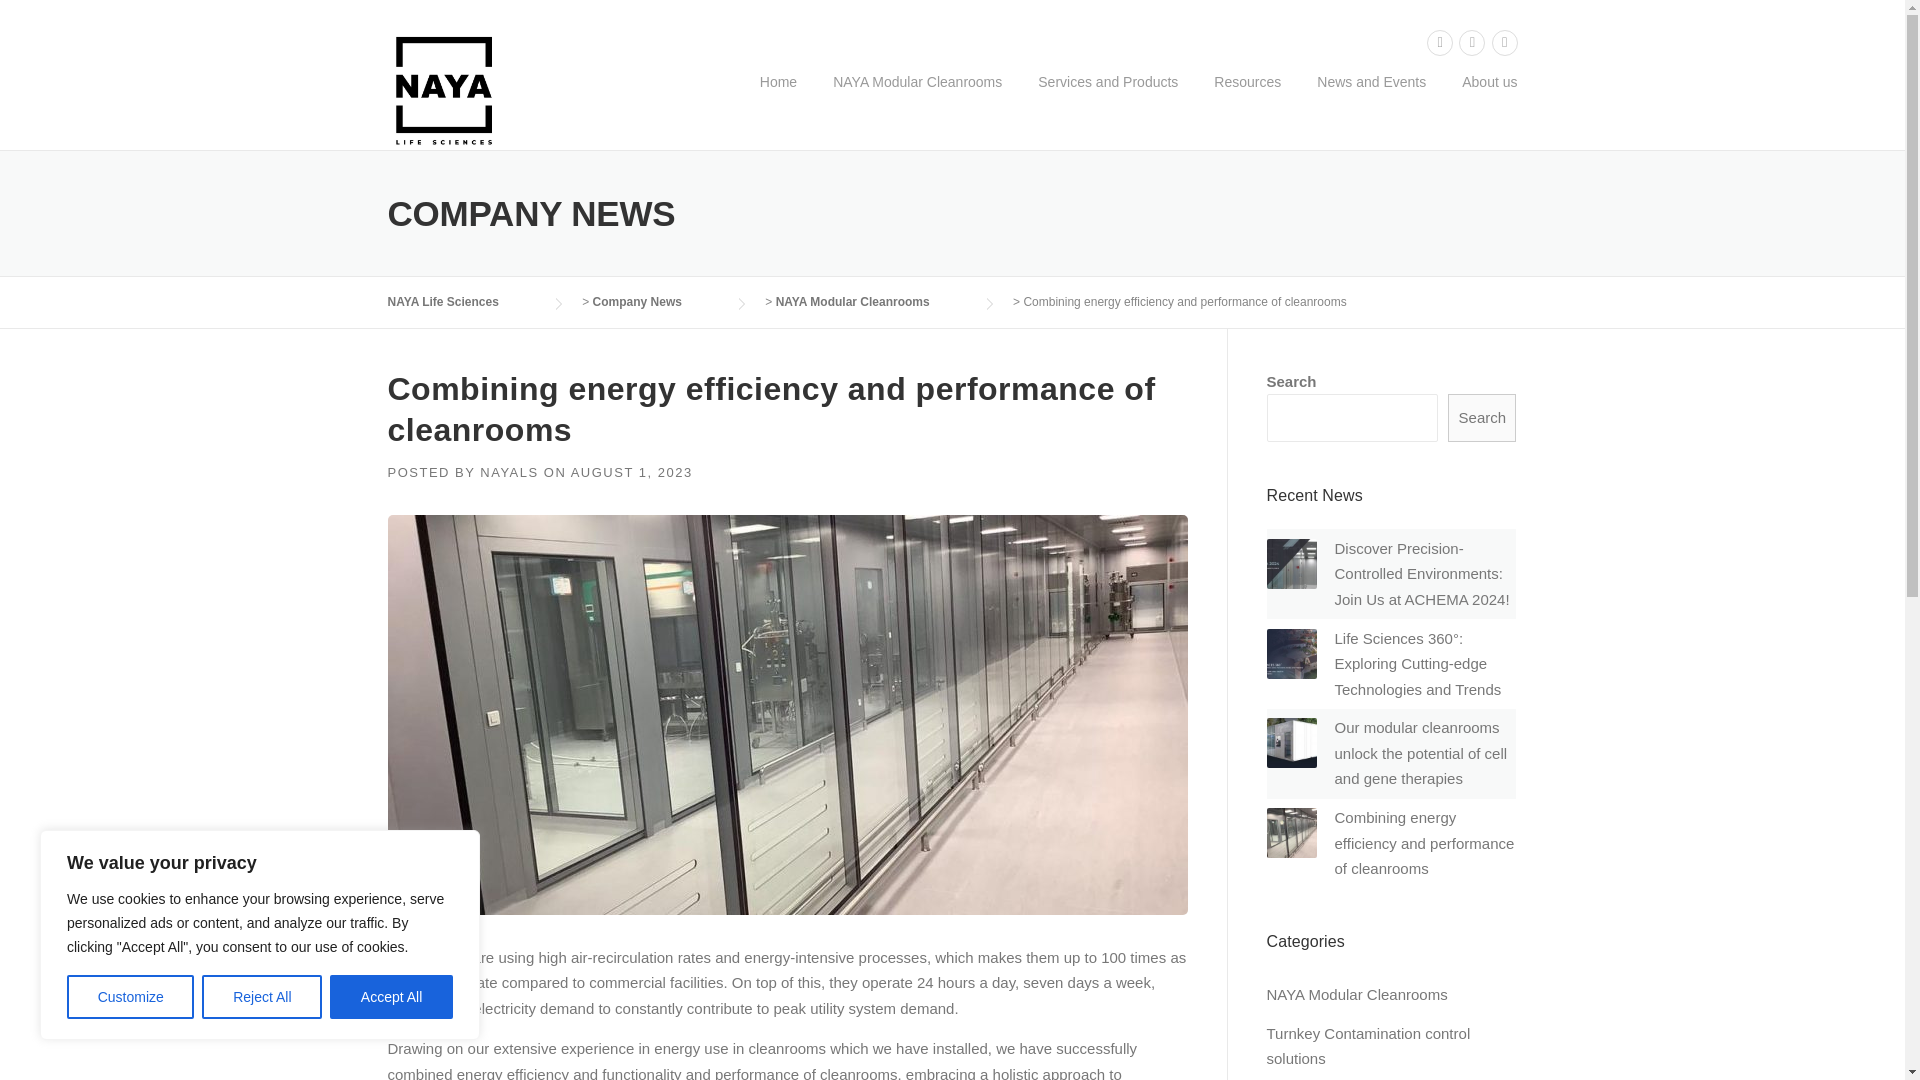  I want to click on NAYA Life Sciences, so click(444, 88).